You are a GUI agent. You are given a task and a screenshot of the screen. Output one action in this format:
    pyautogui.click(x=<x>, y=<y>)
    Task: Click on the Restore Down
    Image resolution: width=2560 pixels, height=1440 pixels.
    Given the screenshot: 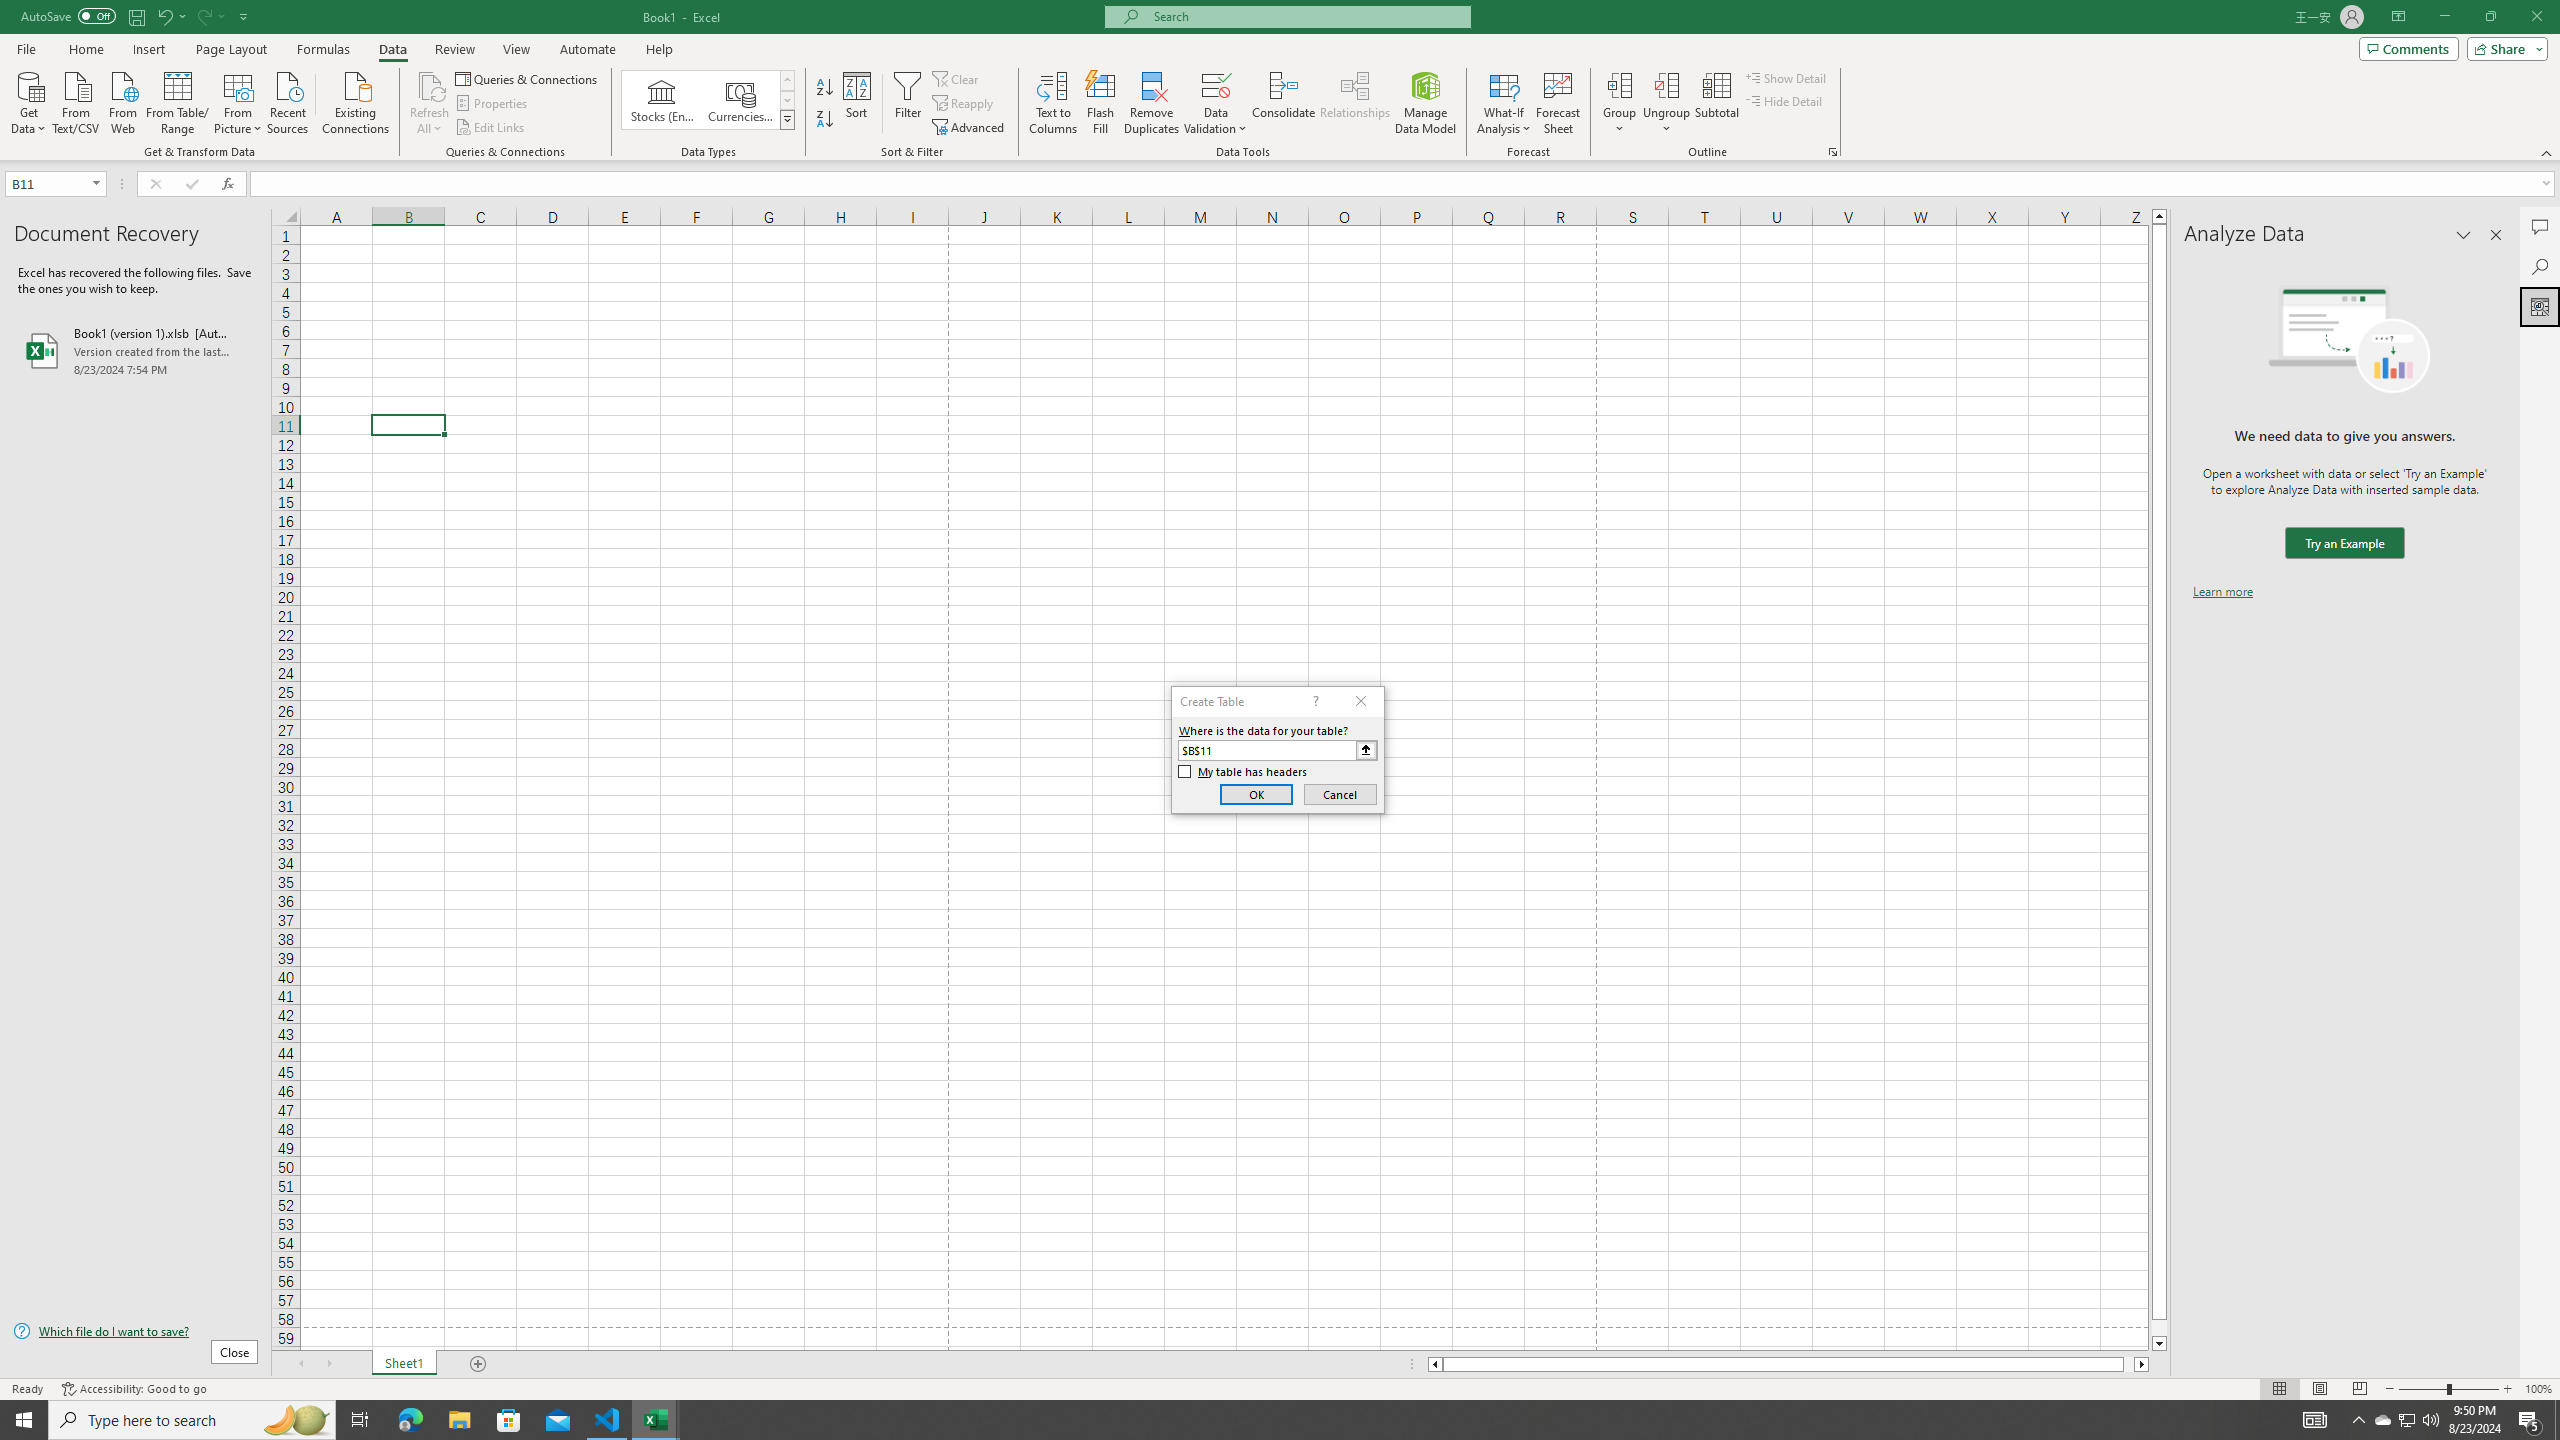 What is the action you would take?
    pyautogui.click(x=2490, y=17)
    